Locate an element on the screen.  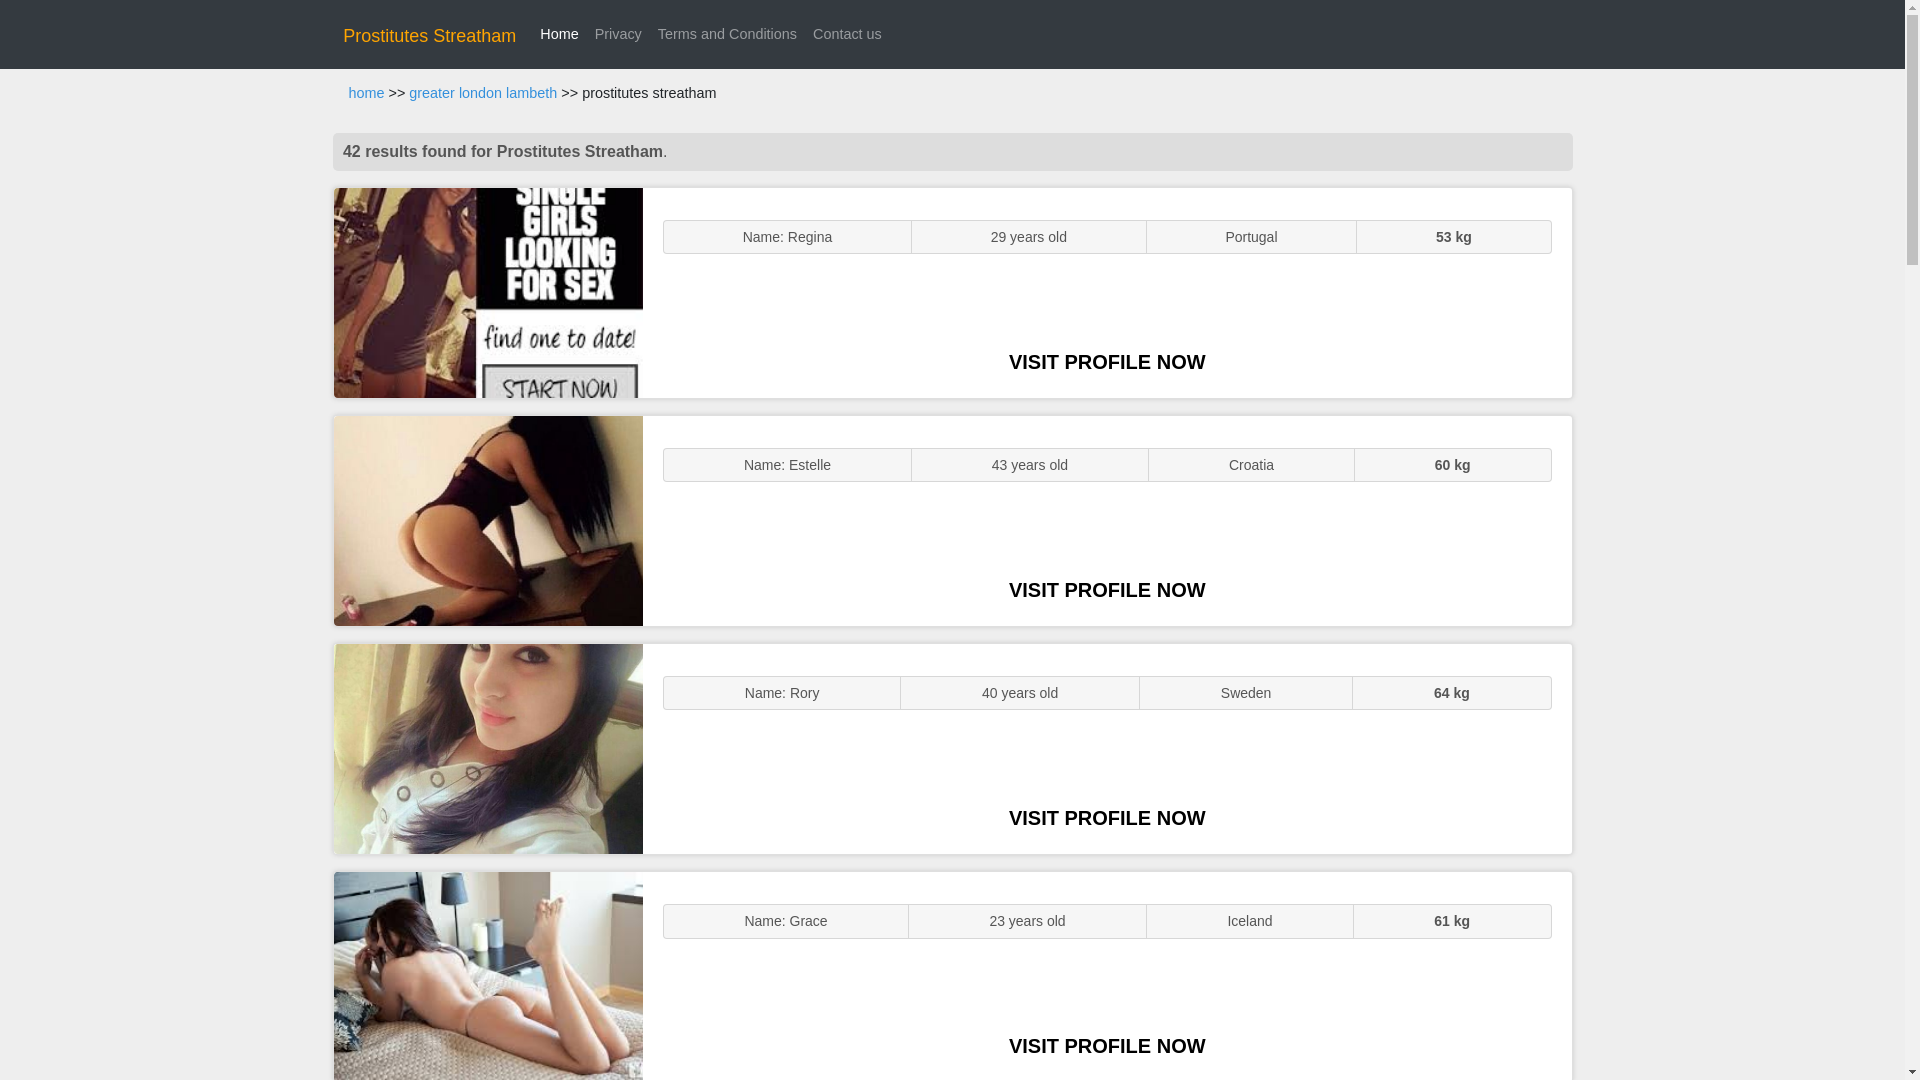
 ENGLISH STUNNER is located at coordinates (488, 292).